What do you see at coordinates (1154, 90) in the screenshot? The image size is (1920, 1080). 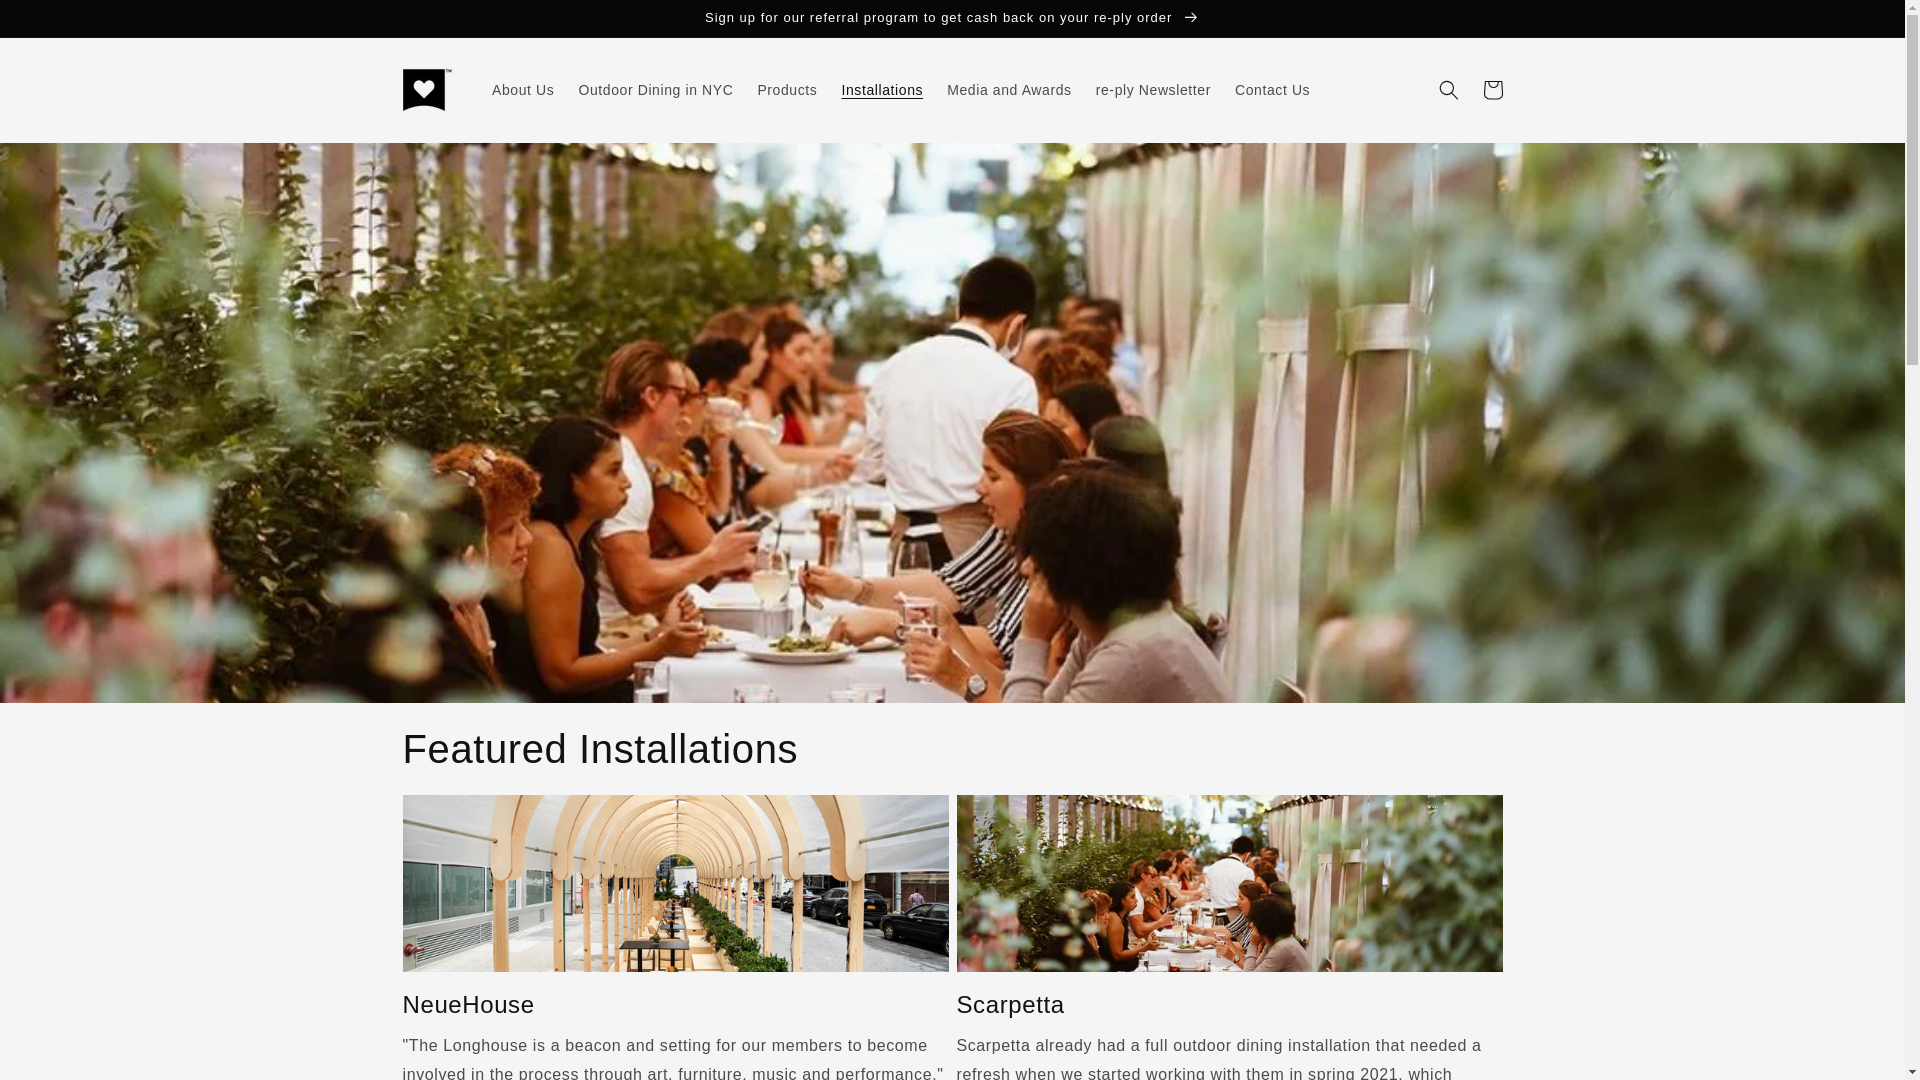 I see `re-ply Newsletter` at bounding box center [1154, 90].